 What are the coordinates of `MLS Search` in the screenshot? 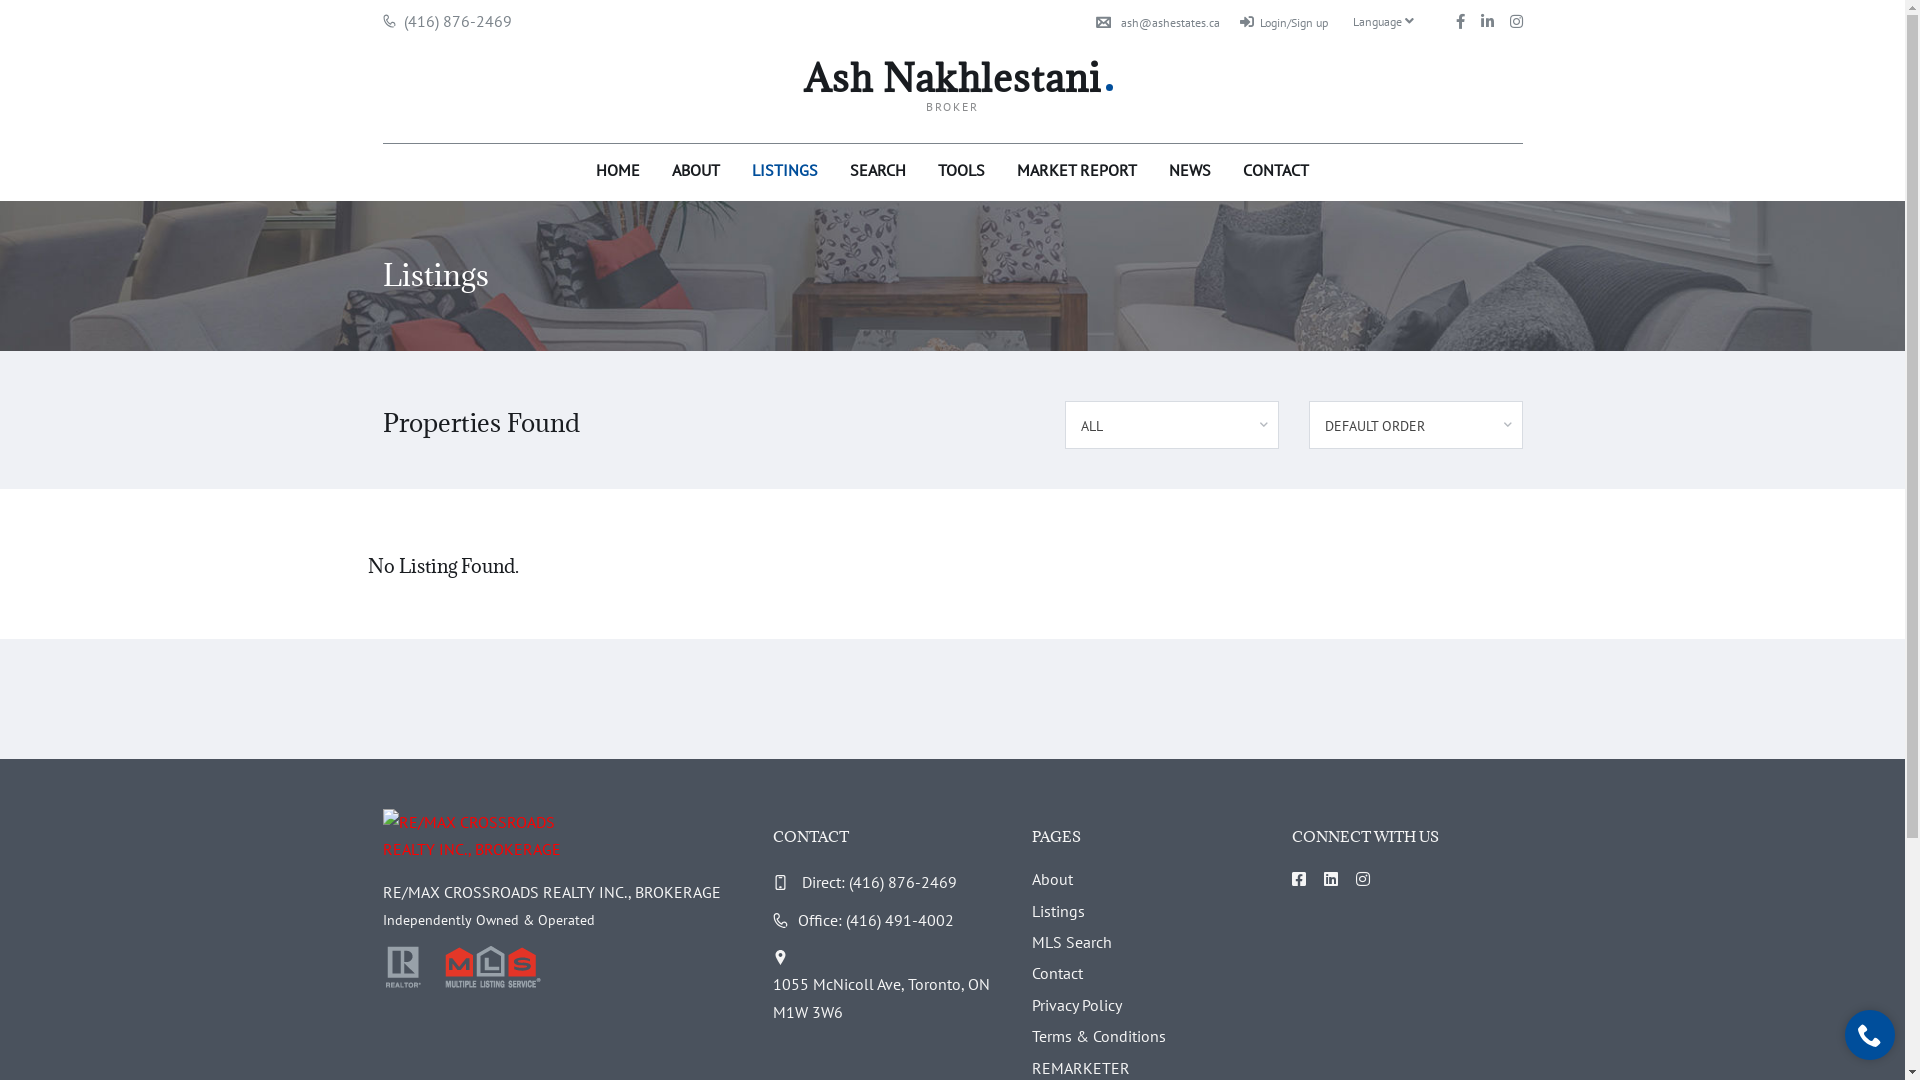 It's located at (1072, 942).